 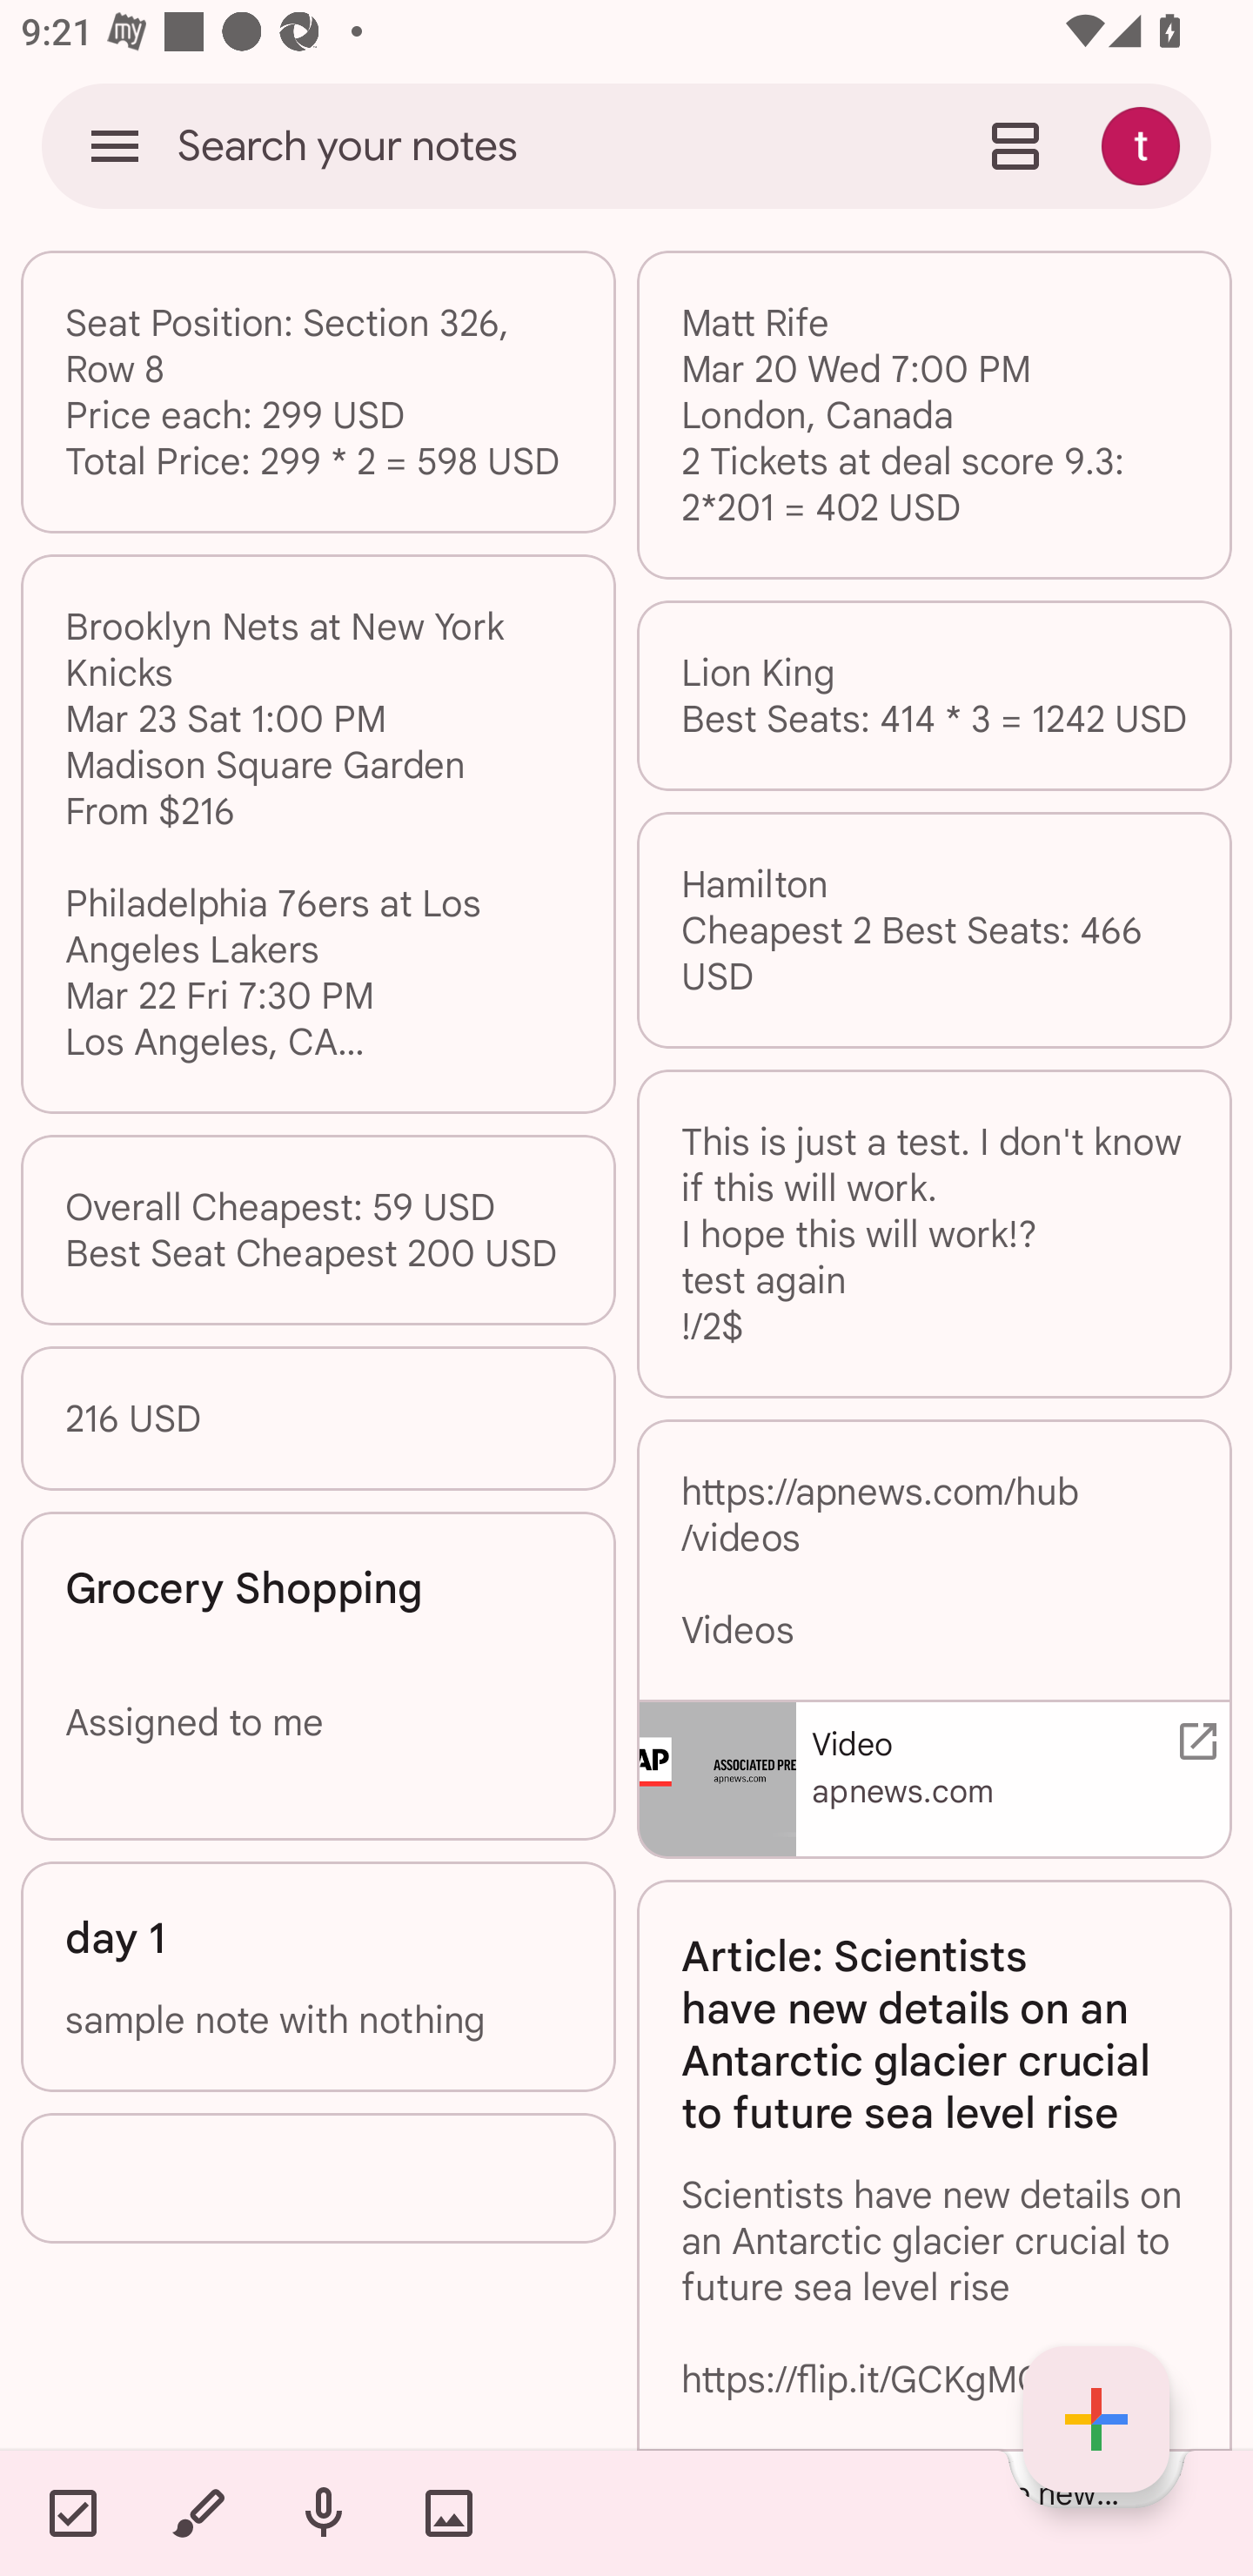 What do you see at coordinates (448, 2512) in the screenshot?
I see `New photo note` at bounding box center [448, 2512].